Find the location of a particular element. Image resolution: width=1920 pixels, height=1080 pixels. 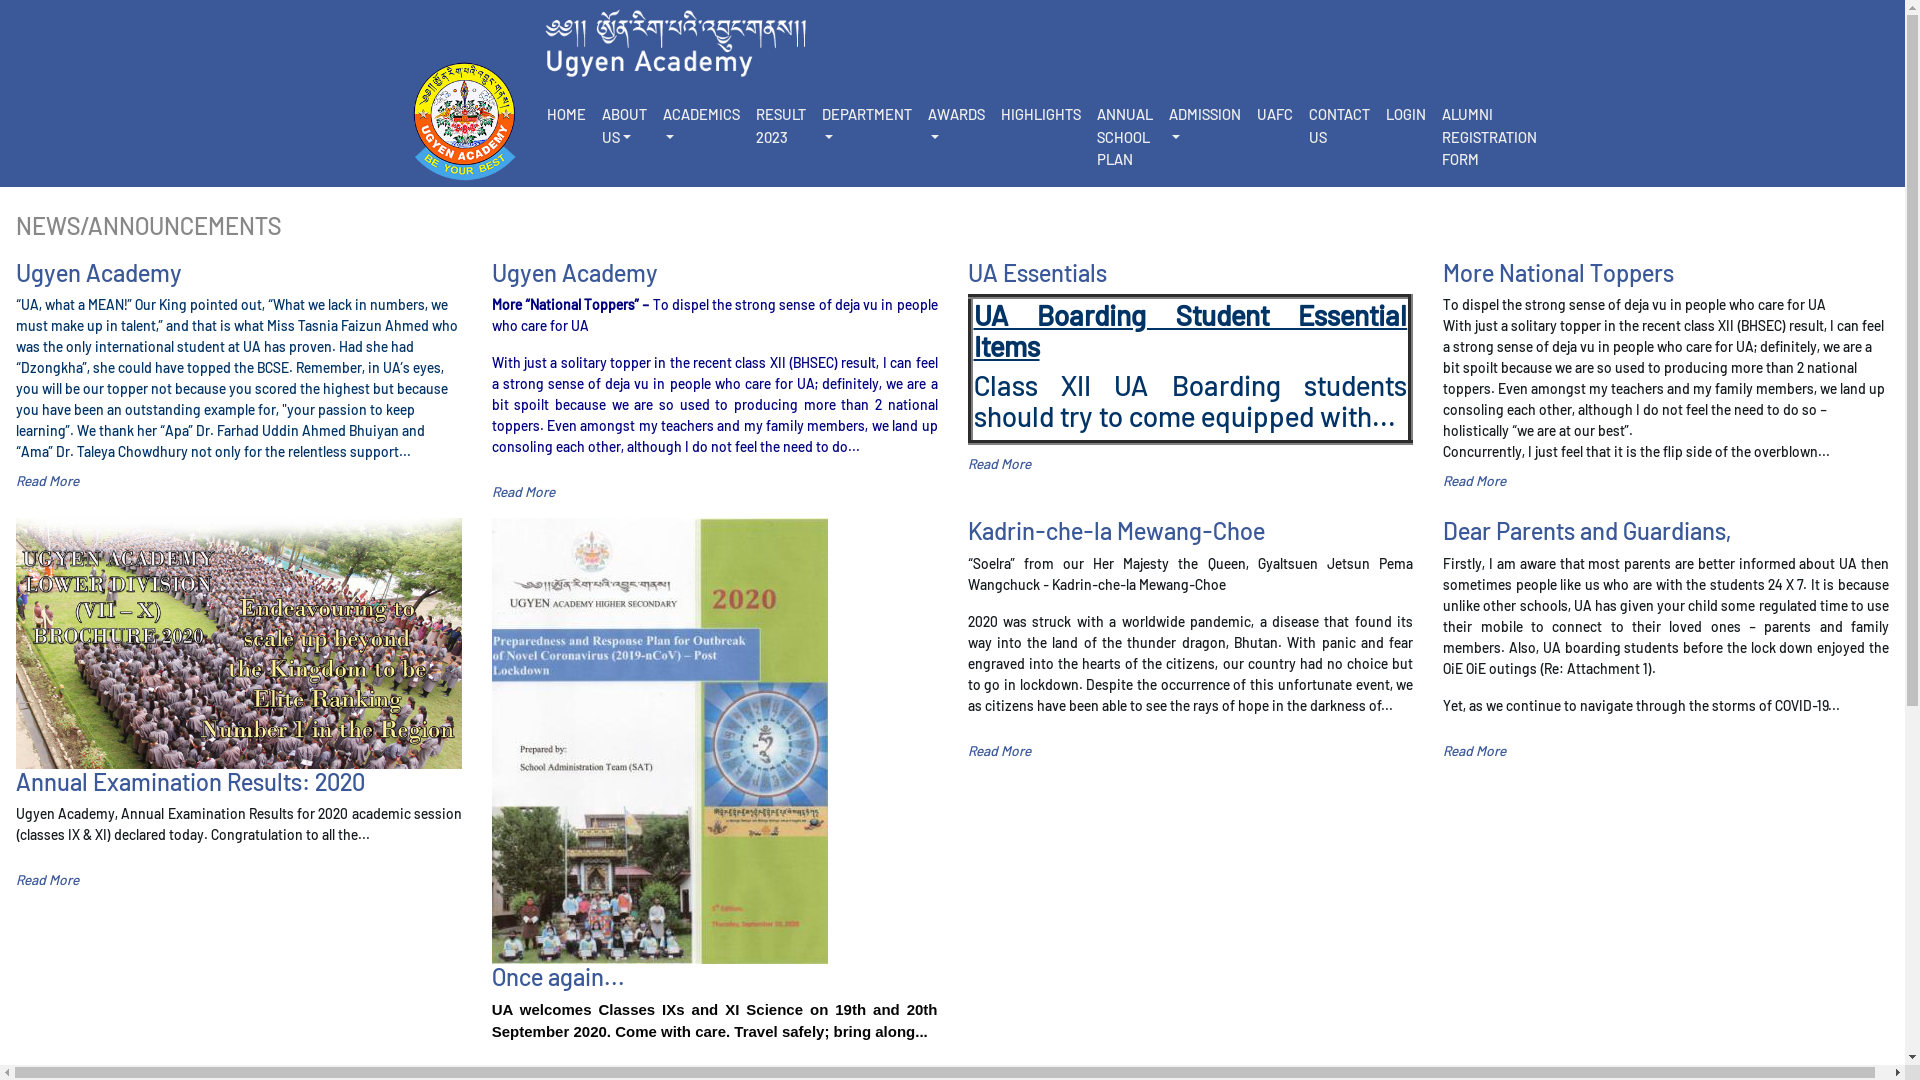

Once again... is located at coordinates (714, 977).